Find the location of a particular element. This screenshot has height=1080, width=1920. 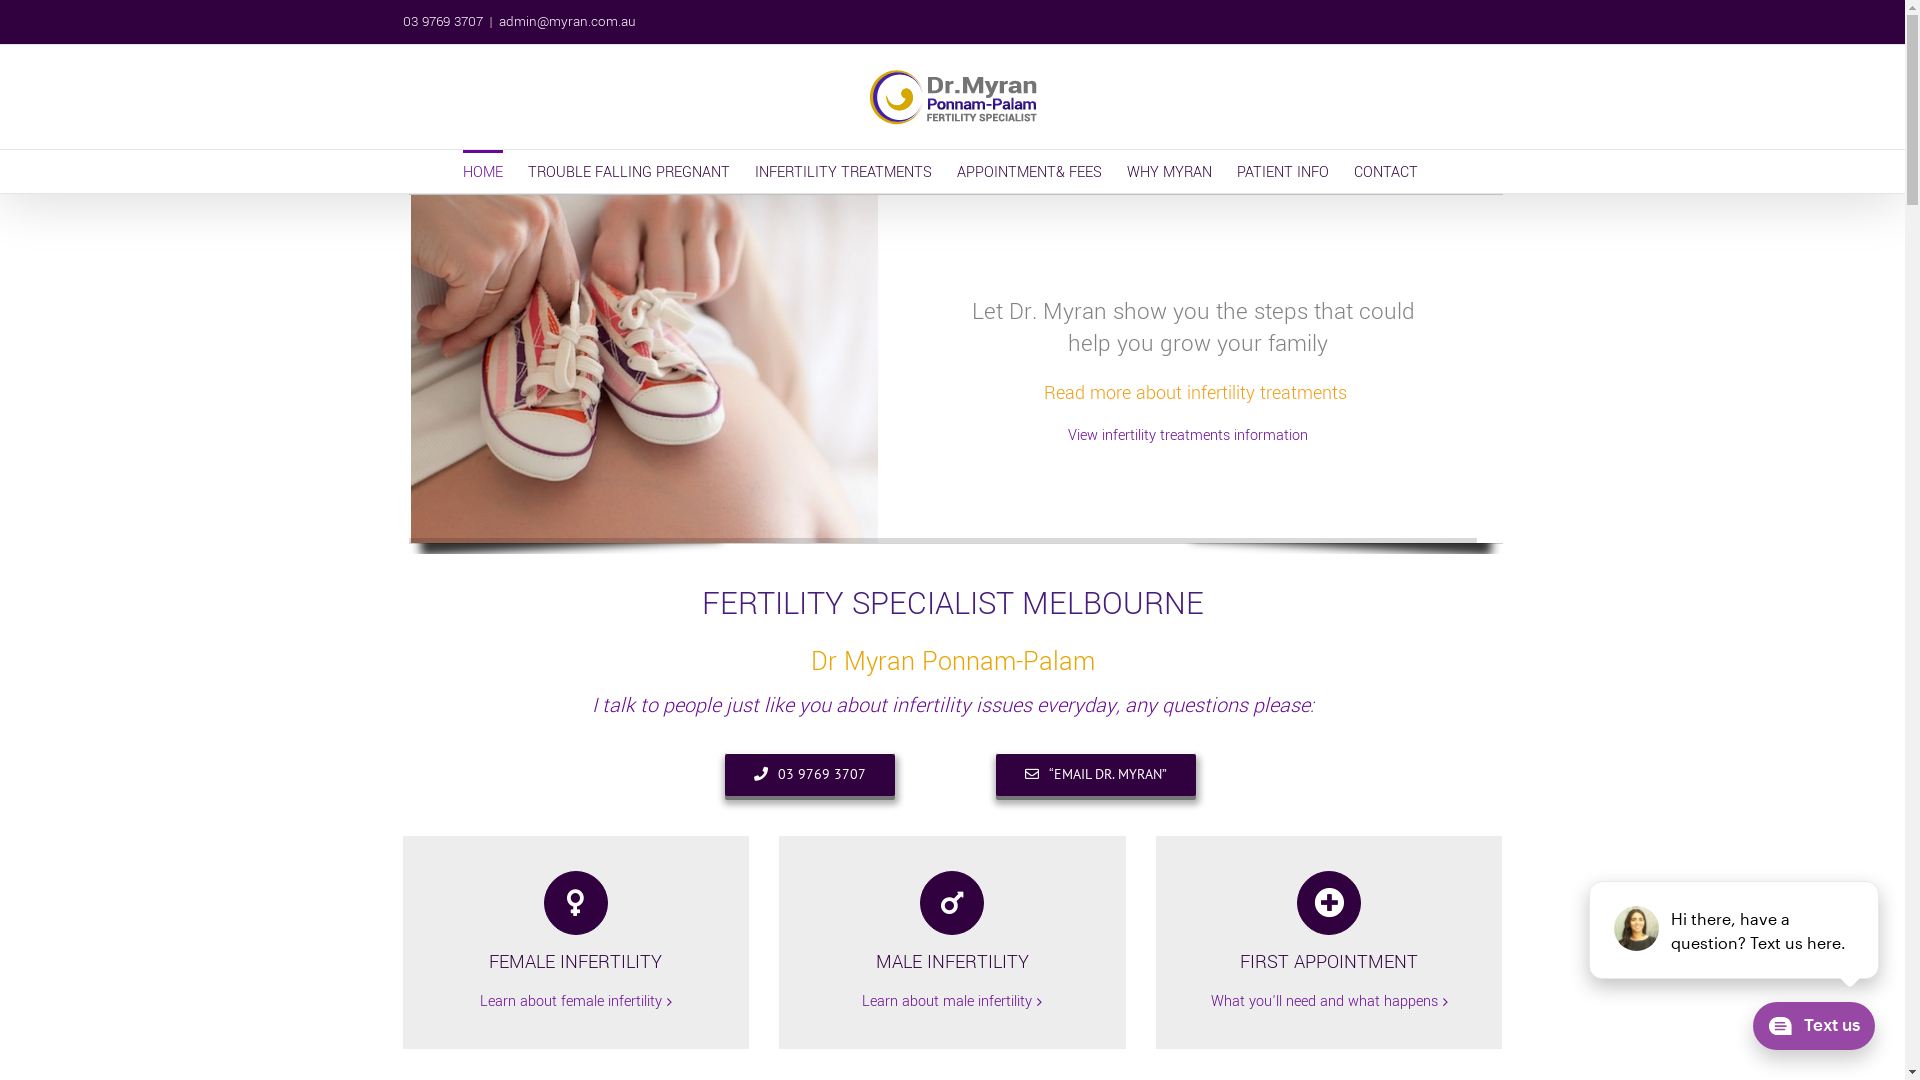

podium webchat widget prompt is located at coordinates (1735, 930).